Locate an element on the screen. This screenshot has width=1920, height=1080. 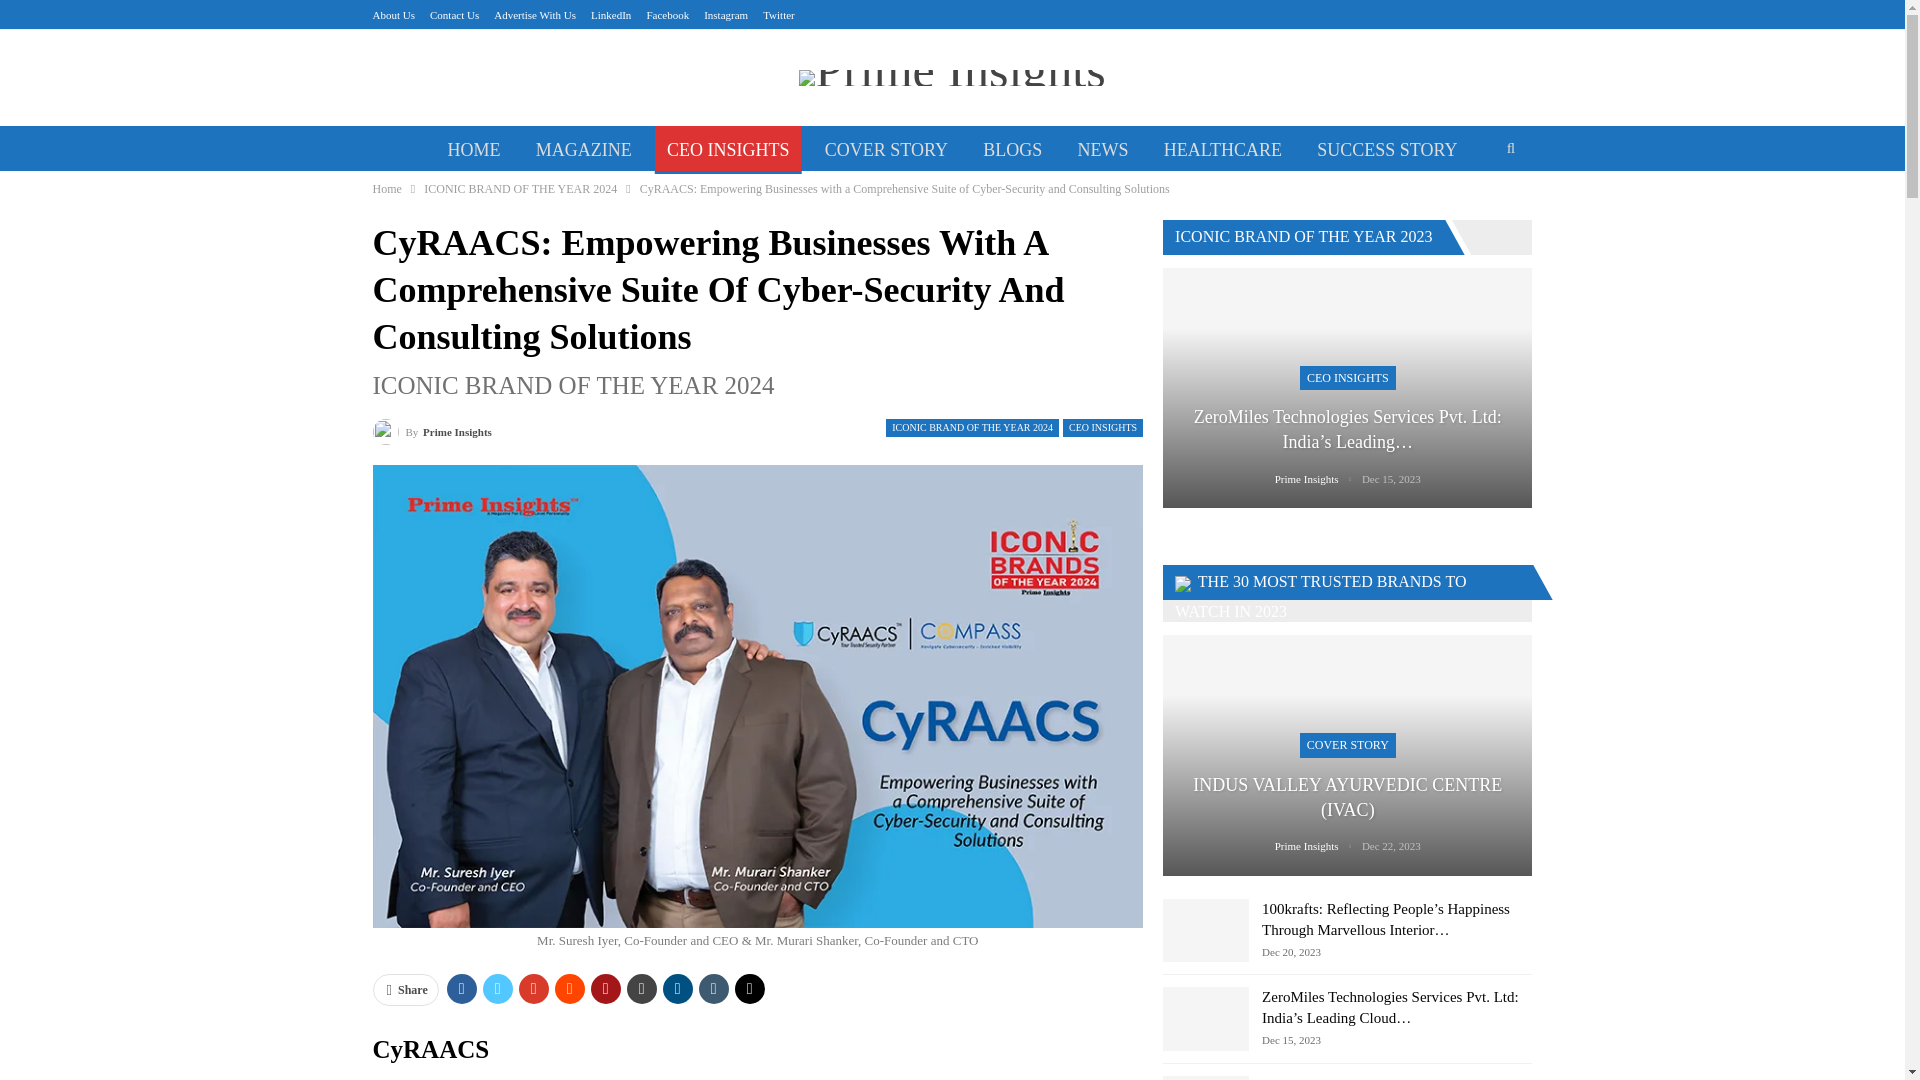
Facebook is located at coordinates (667, 14).